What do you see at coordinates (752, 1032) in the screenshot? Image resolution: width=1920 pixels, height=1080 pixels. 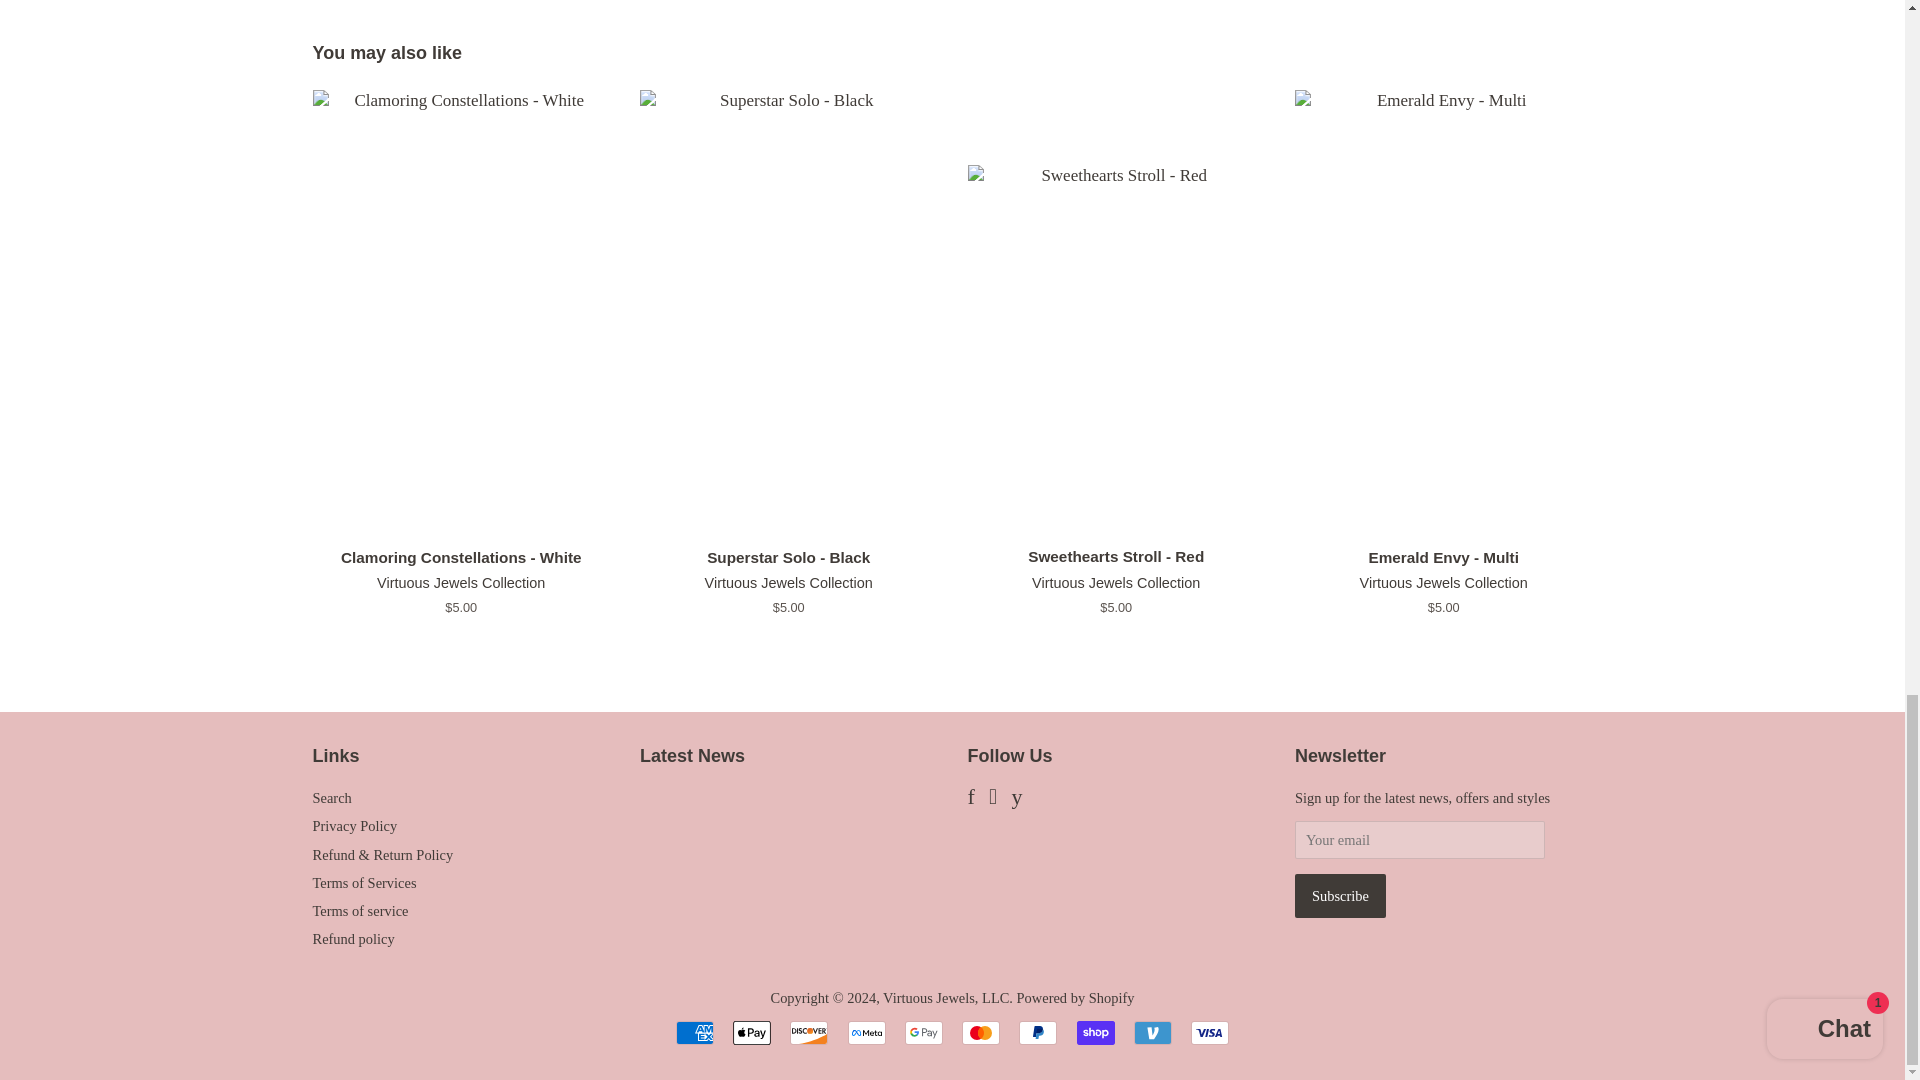 I see `Apple Pay` at bounding box center [752, 1032].